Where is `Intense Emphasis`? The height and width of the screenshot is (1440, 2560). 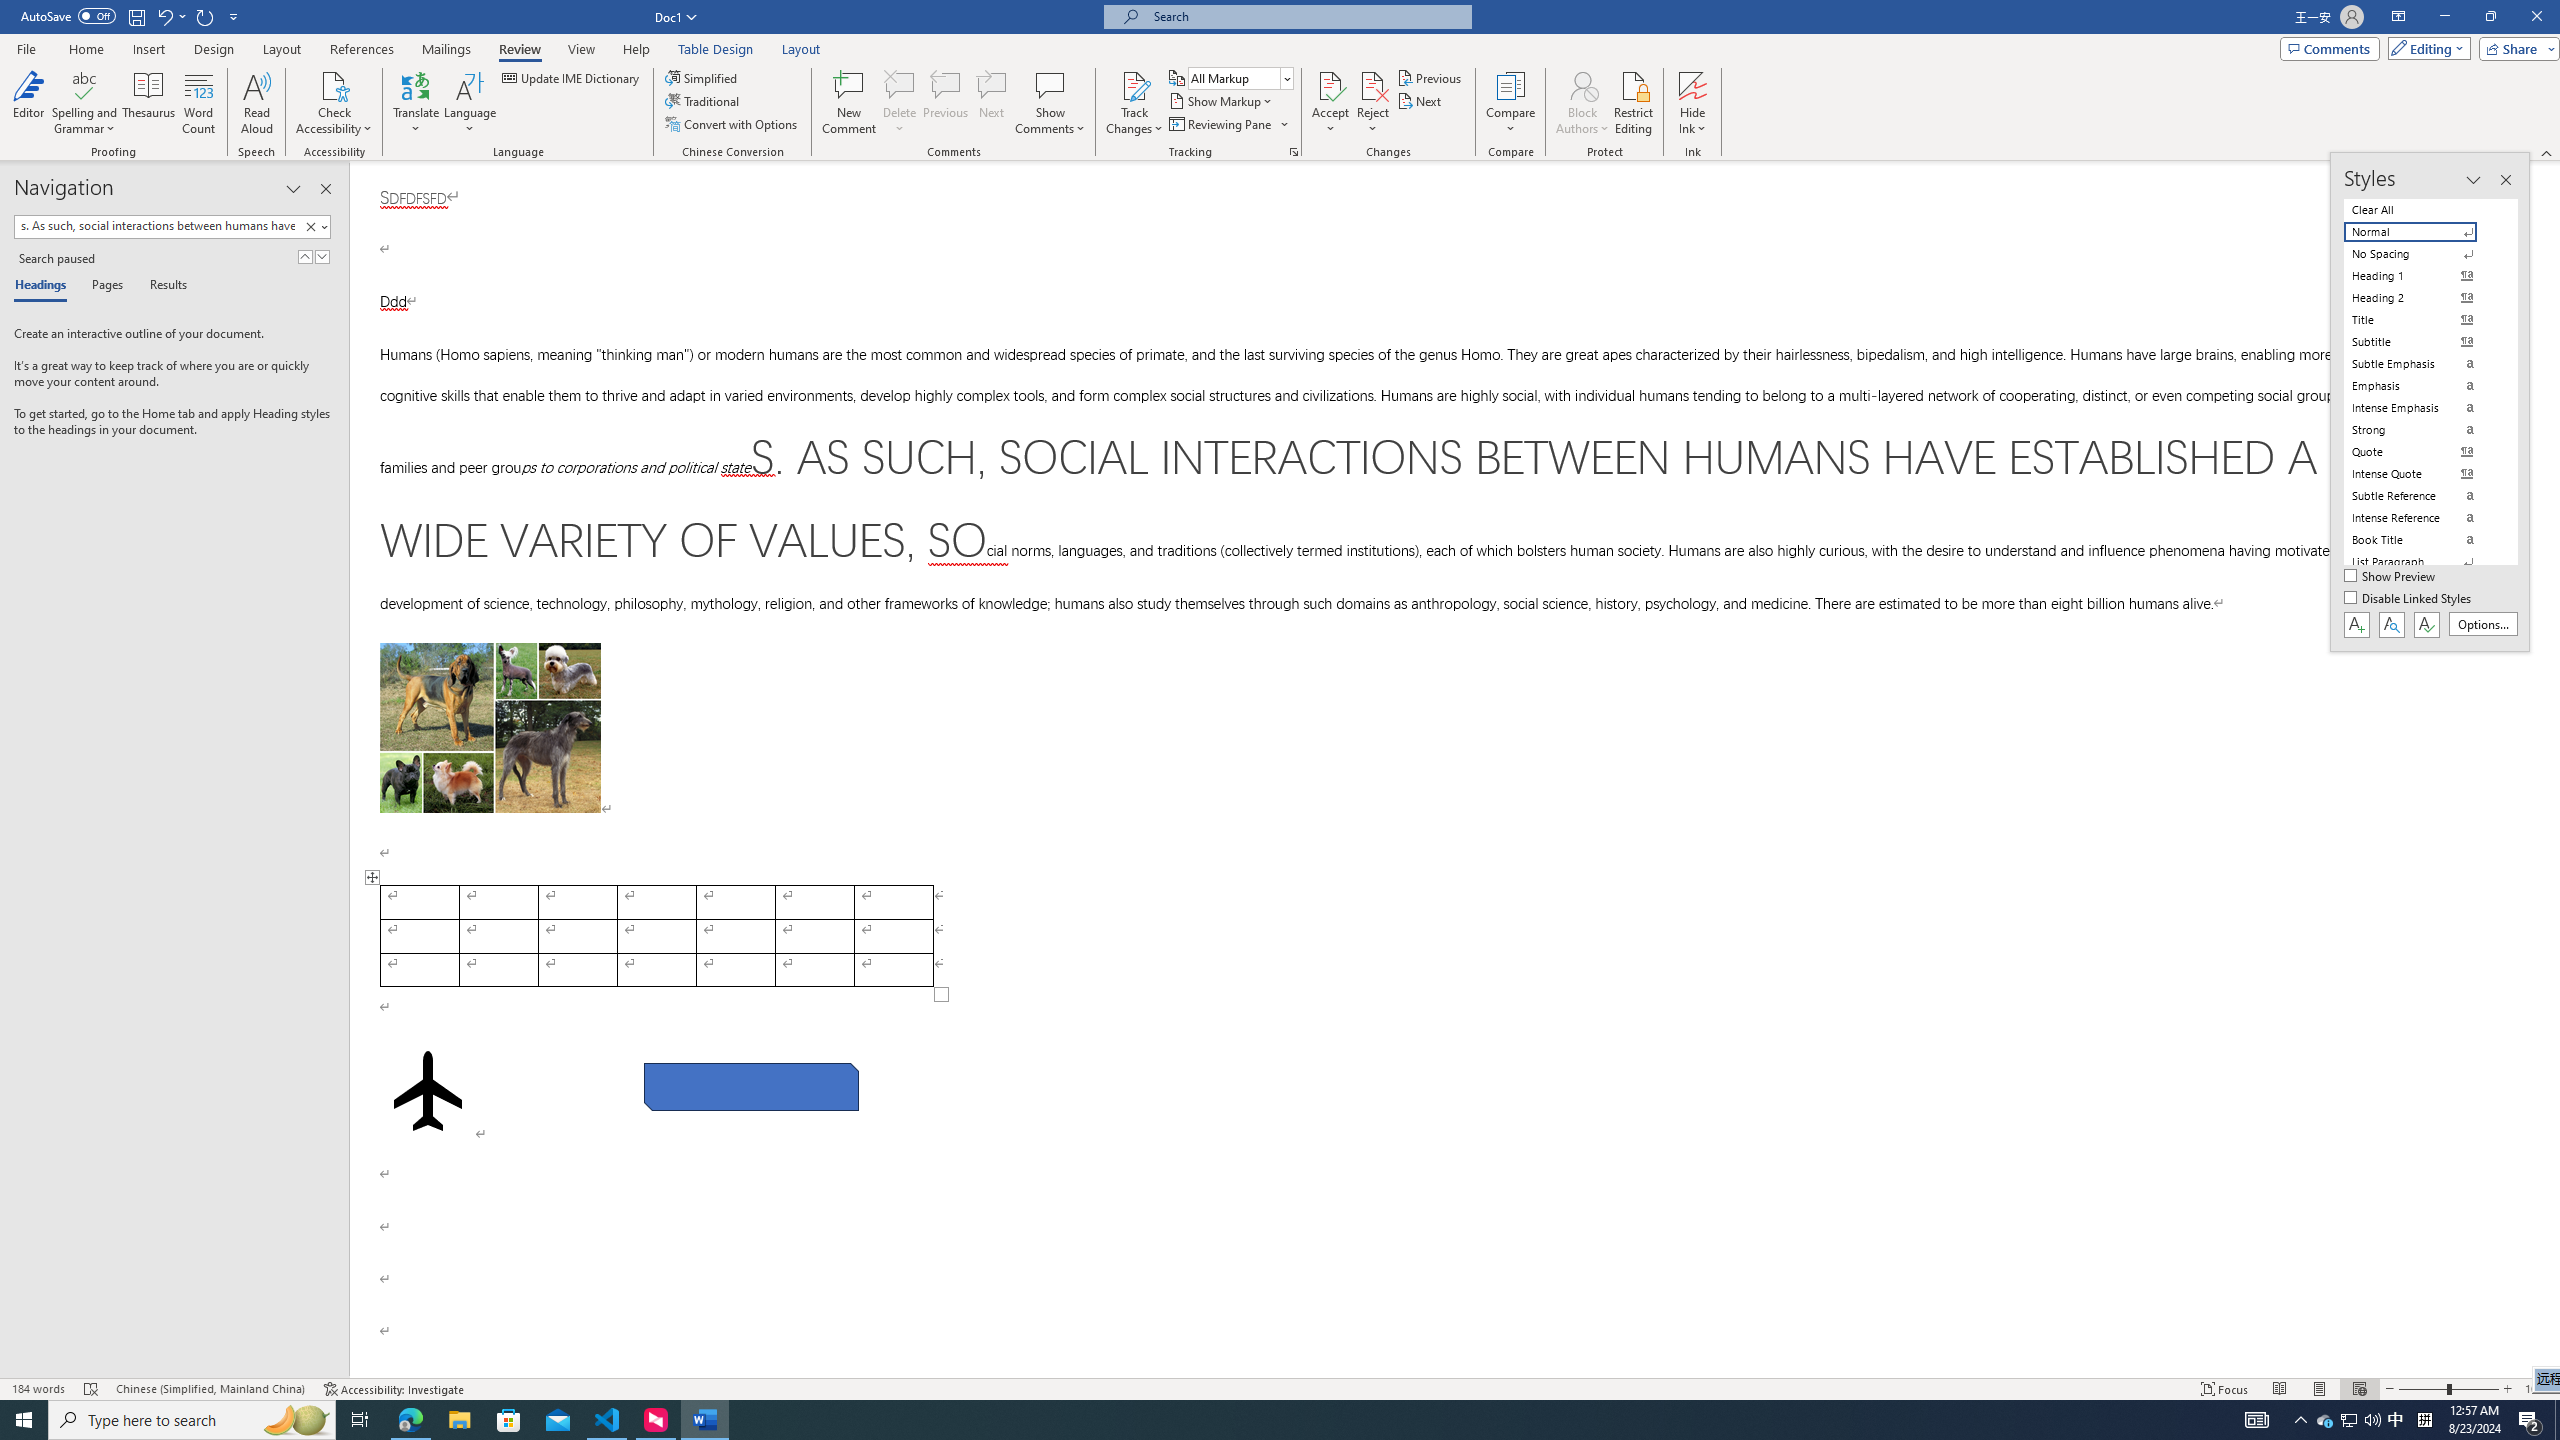 Intense Emphasis is located at coordinates (2422, 408).